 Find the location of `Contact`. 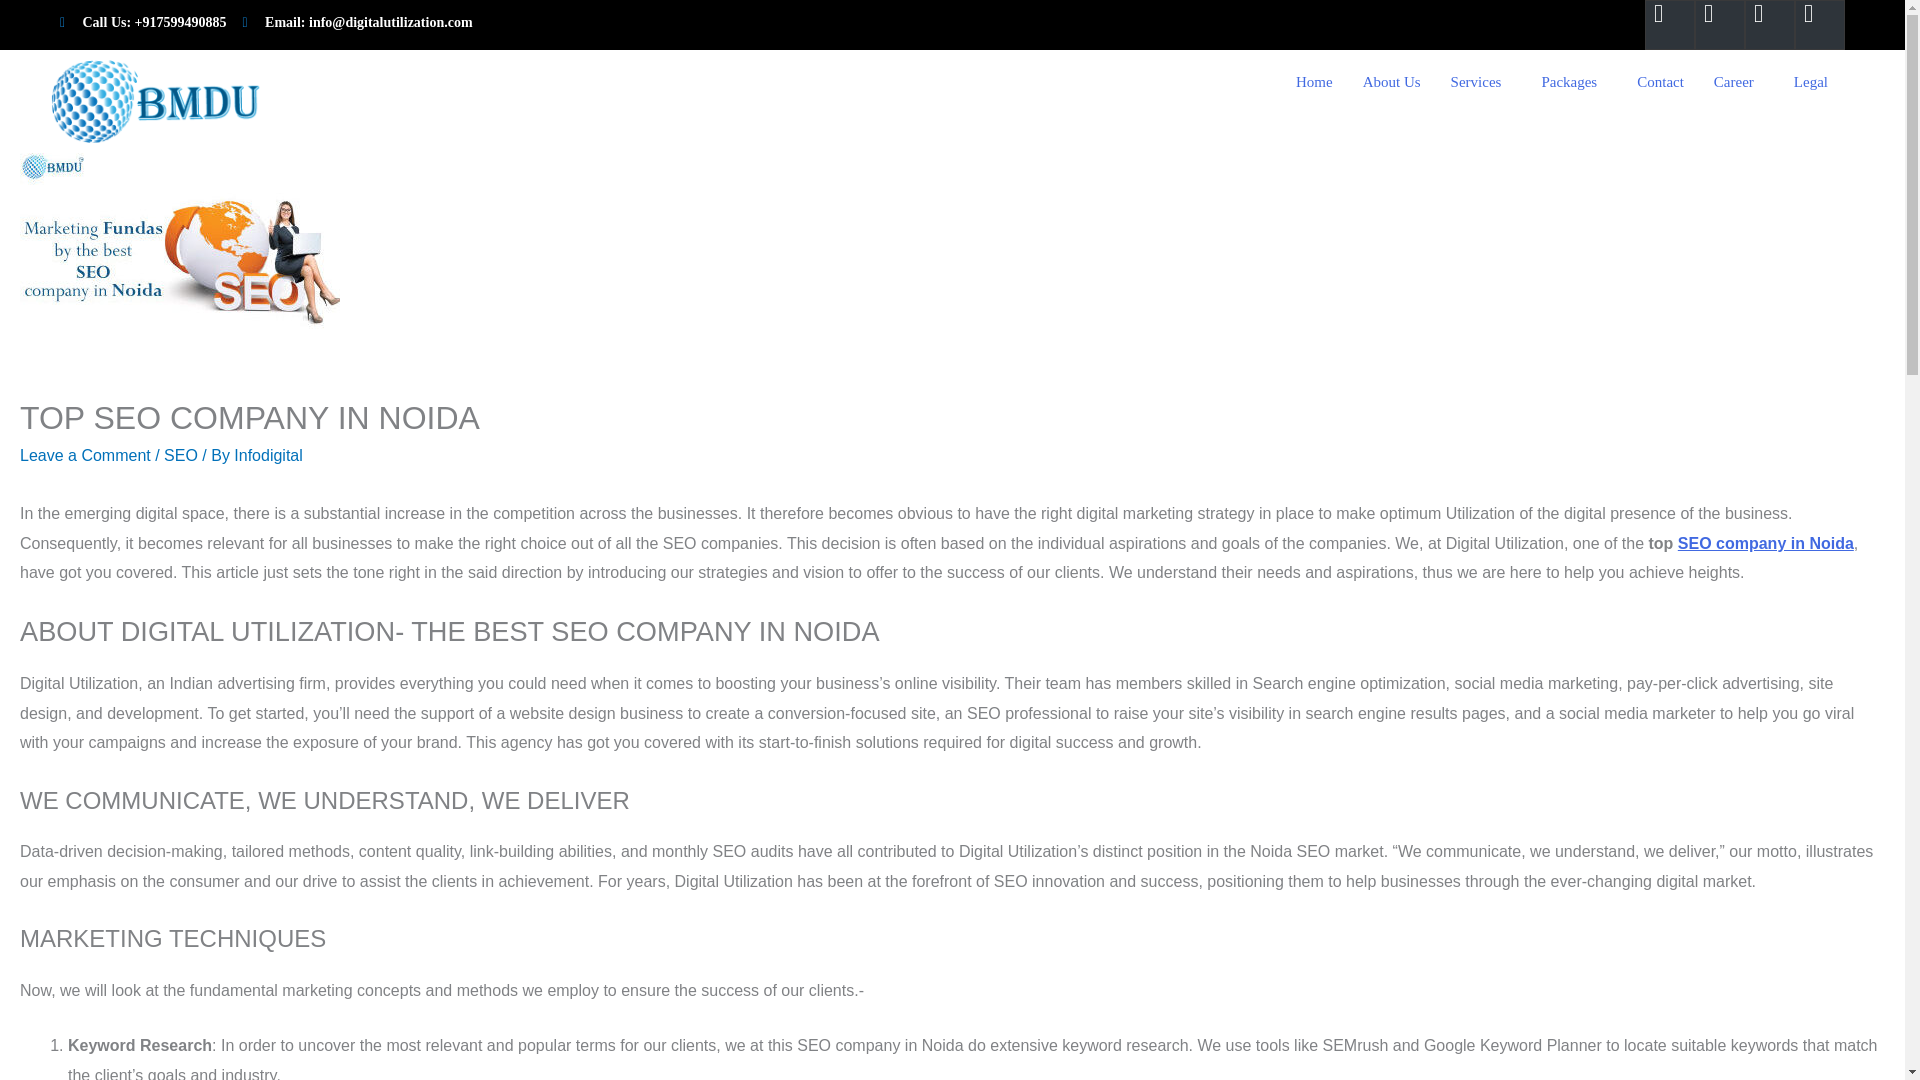

Contact is located at coordinates (1660, 82).